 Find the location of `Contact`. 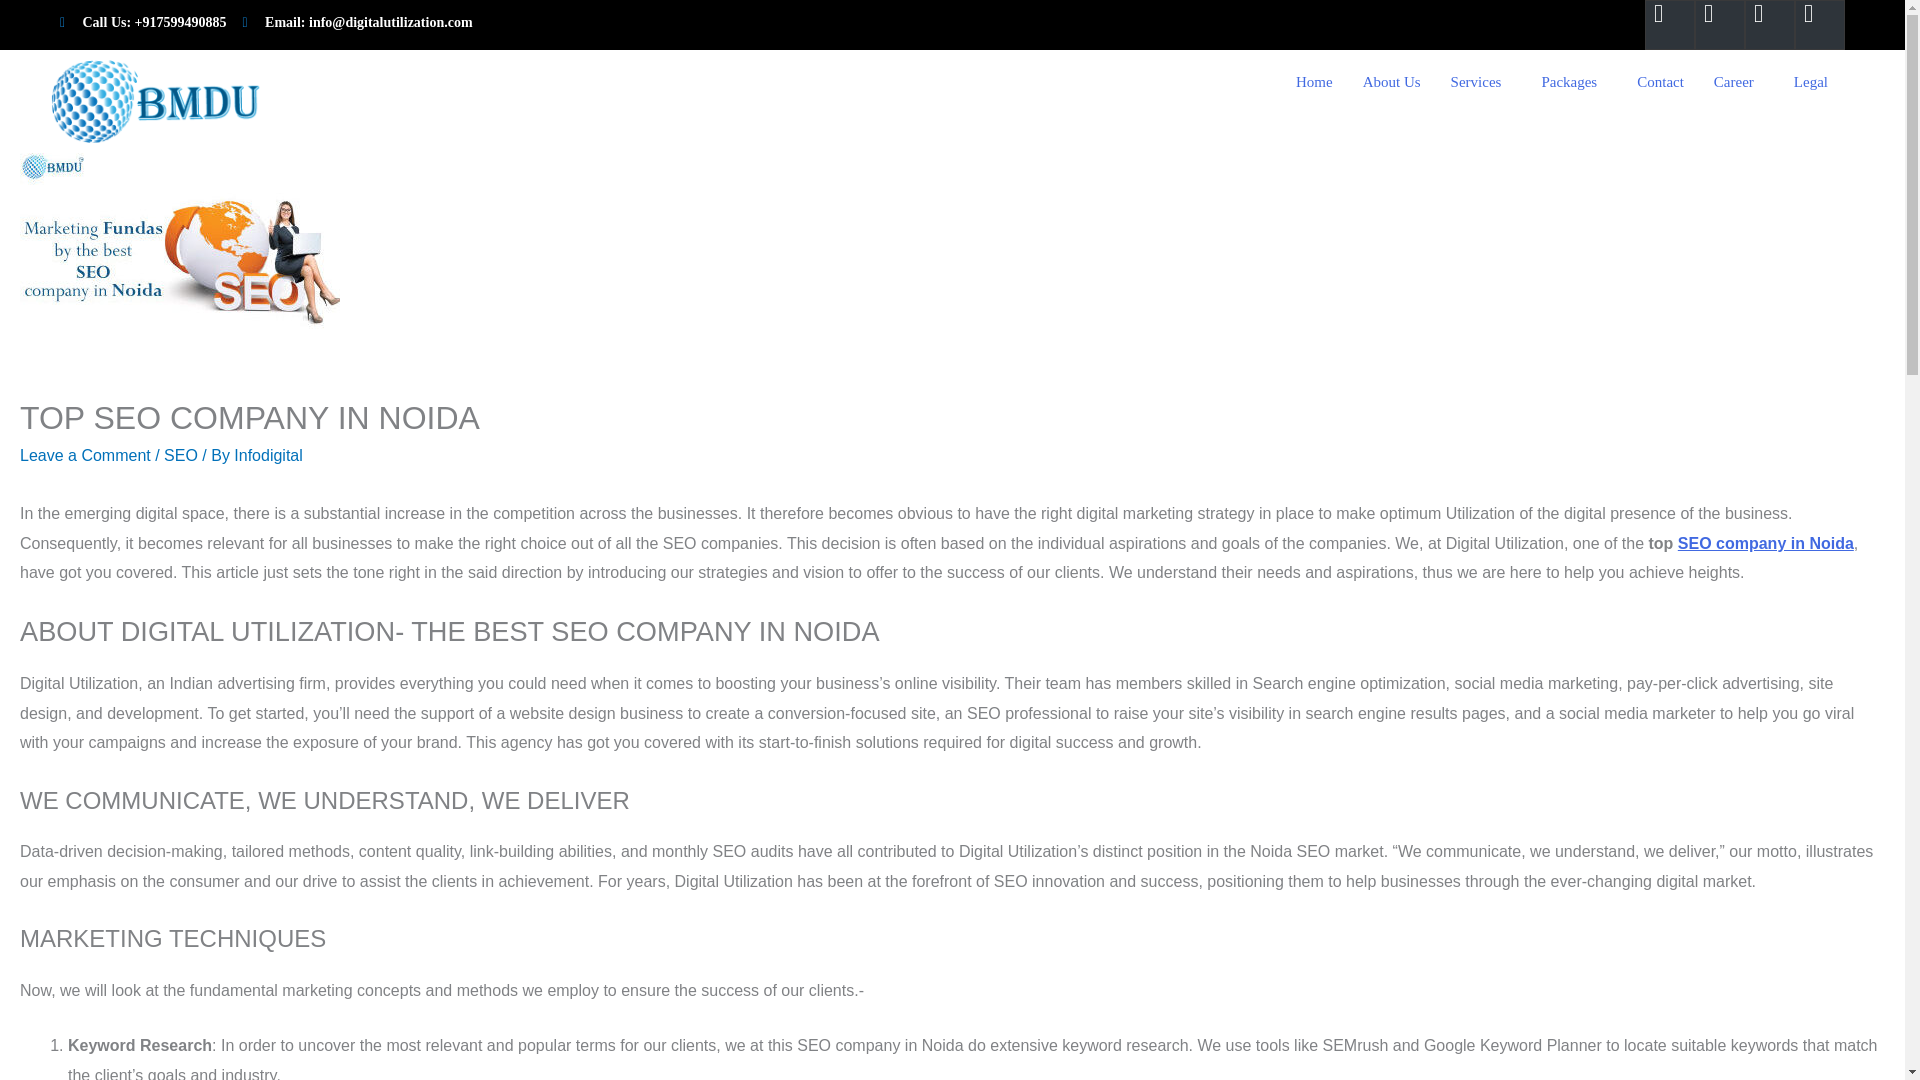

Contact is located at coordinates (1660, 82).